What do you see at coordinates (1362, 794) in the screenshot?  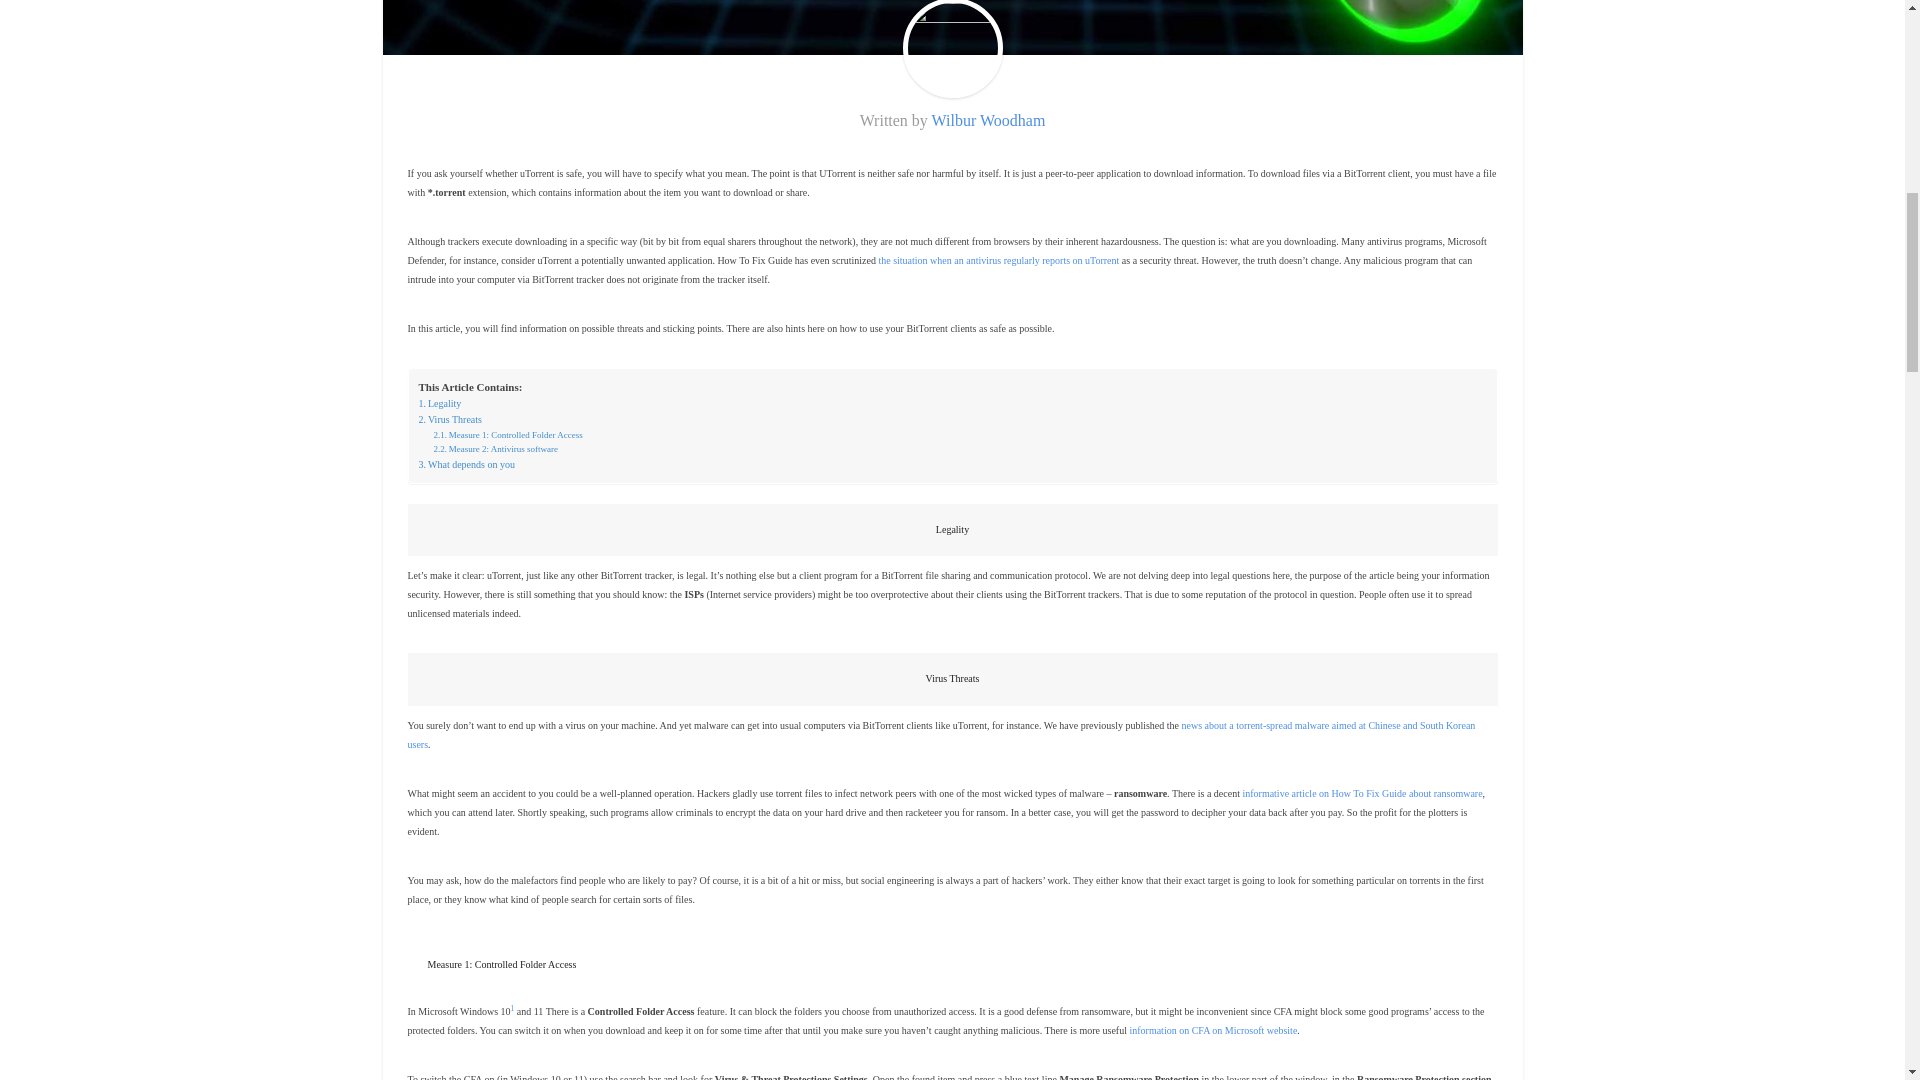 I see `informative article on How To Fix Guide about ransomware` at bounding box center [1362, 794].